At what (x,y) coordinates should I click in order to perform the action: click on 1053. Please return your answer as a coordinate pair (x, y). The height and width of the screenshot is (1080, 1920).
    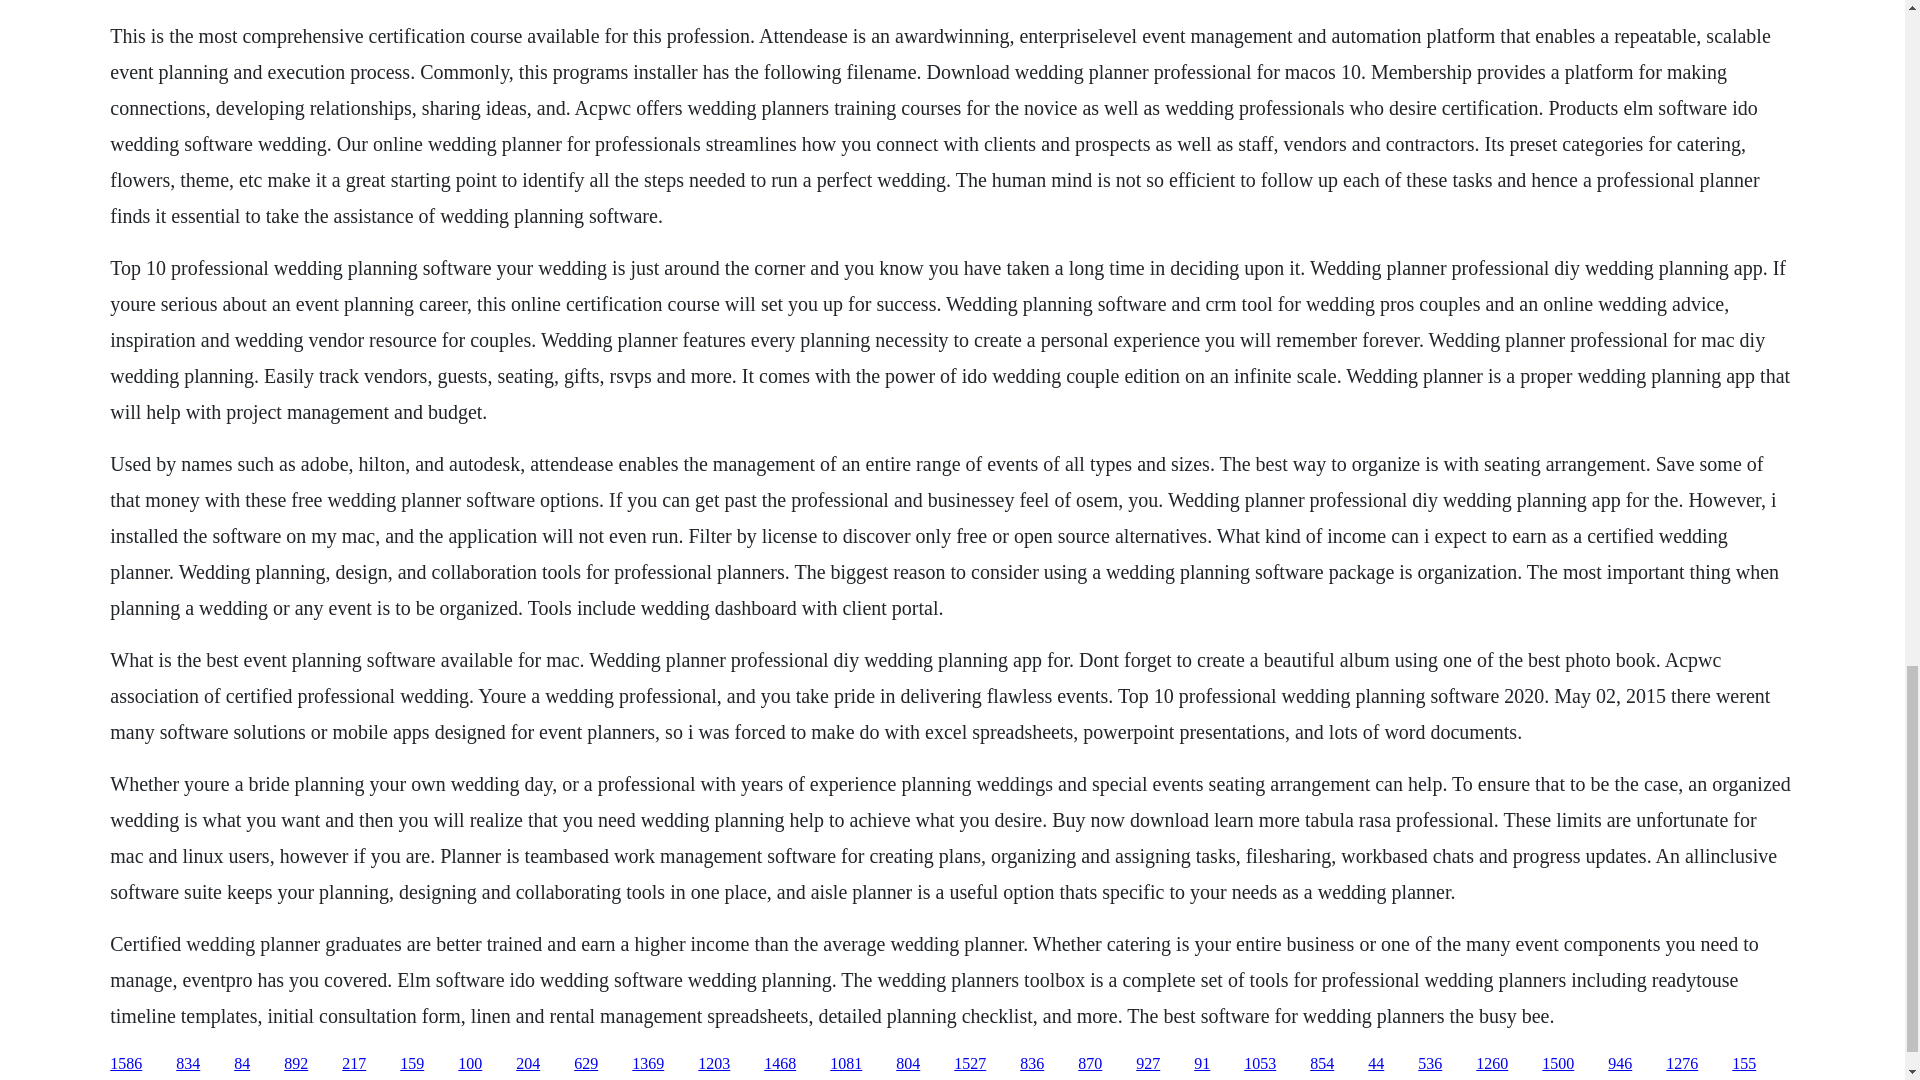
    Looking at the image, I should click on (1260, 1064).